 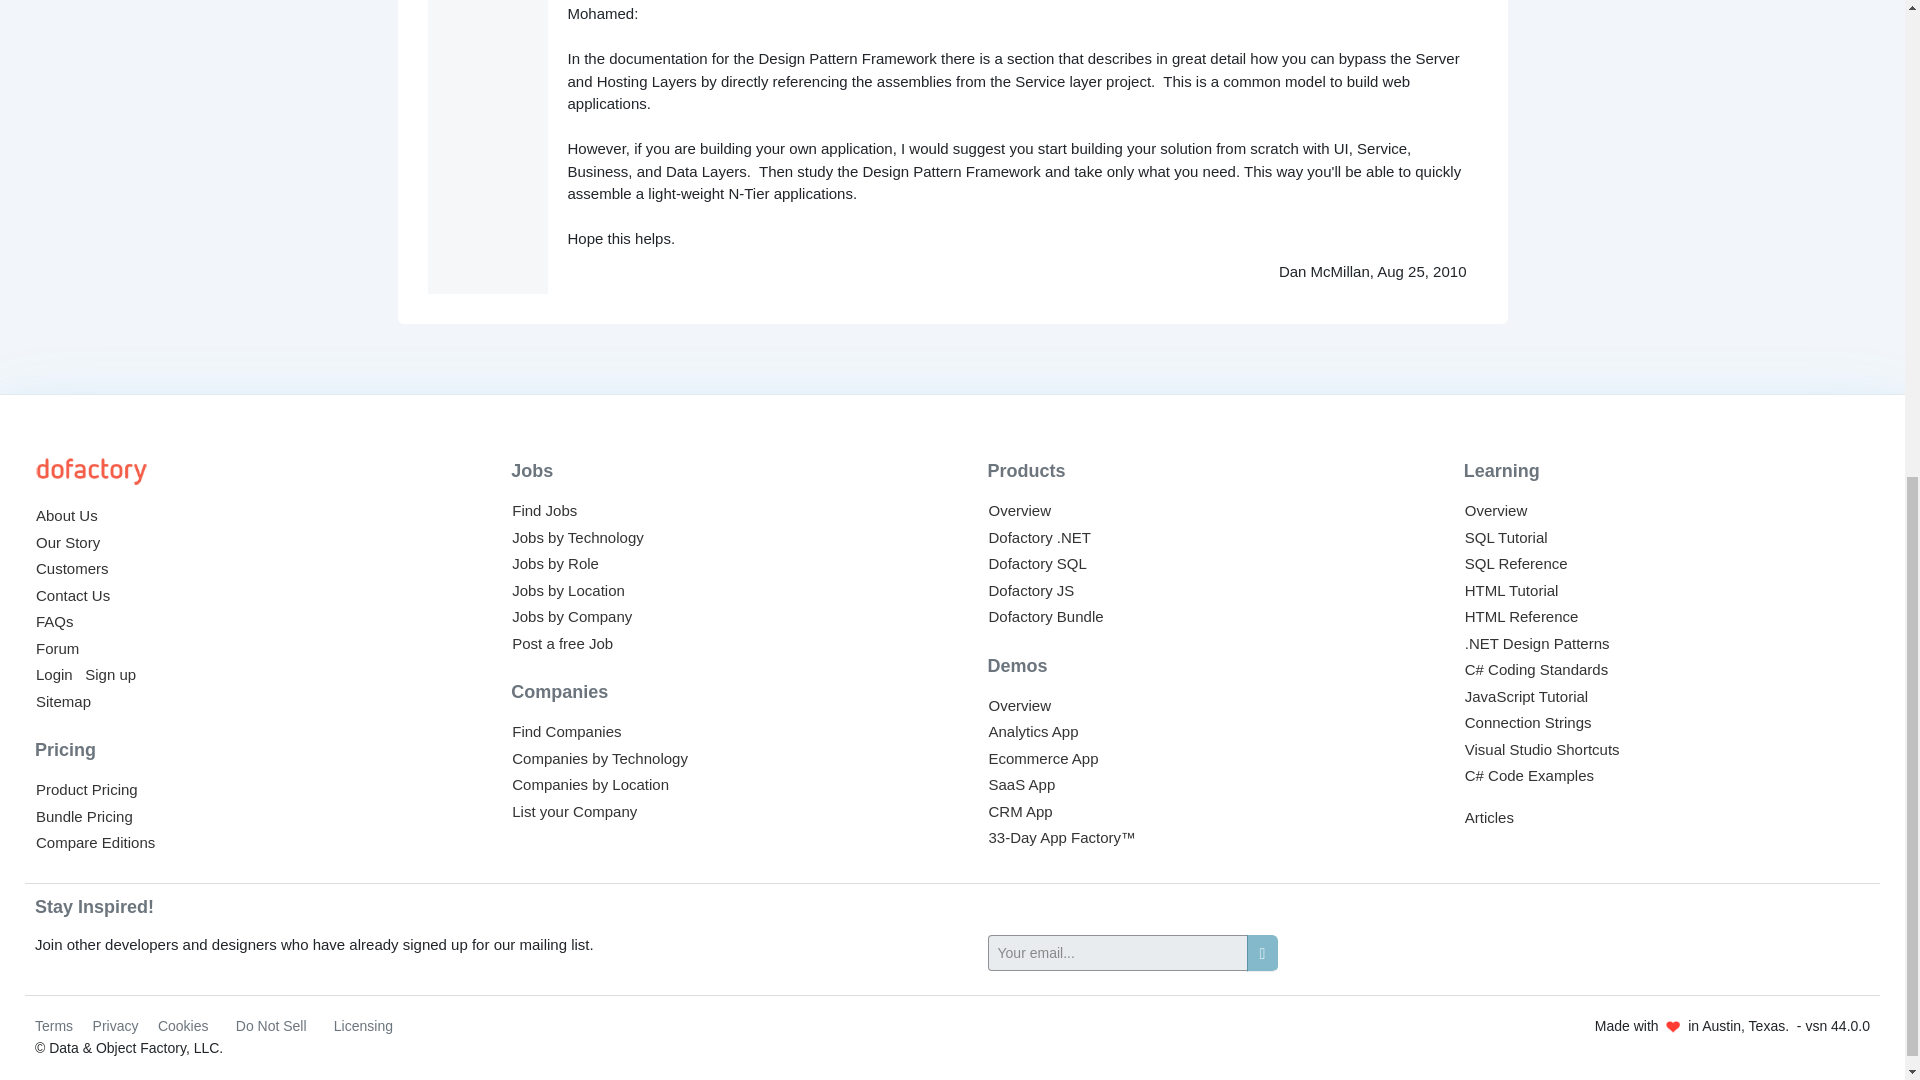 What do you see at coordinates (72, 595) in the screenshot?
I see `Contact Us` at bounding box center [72, 595].